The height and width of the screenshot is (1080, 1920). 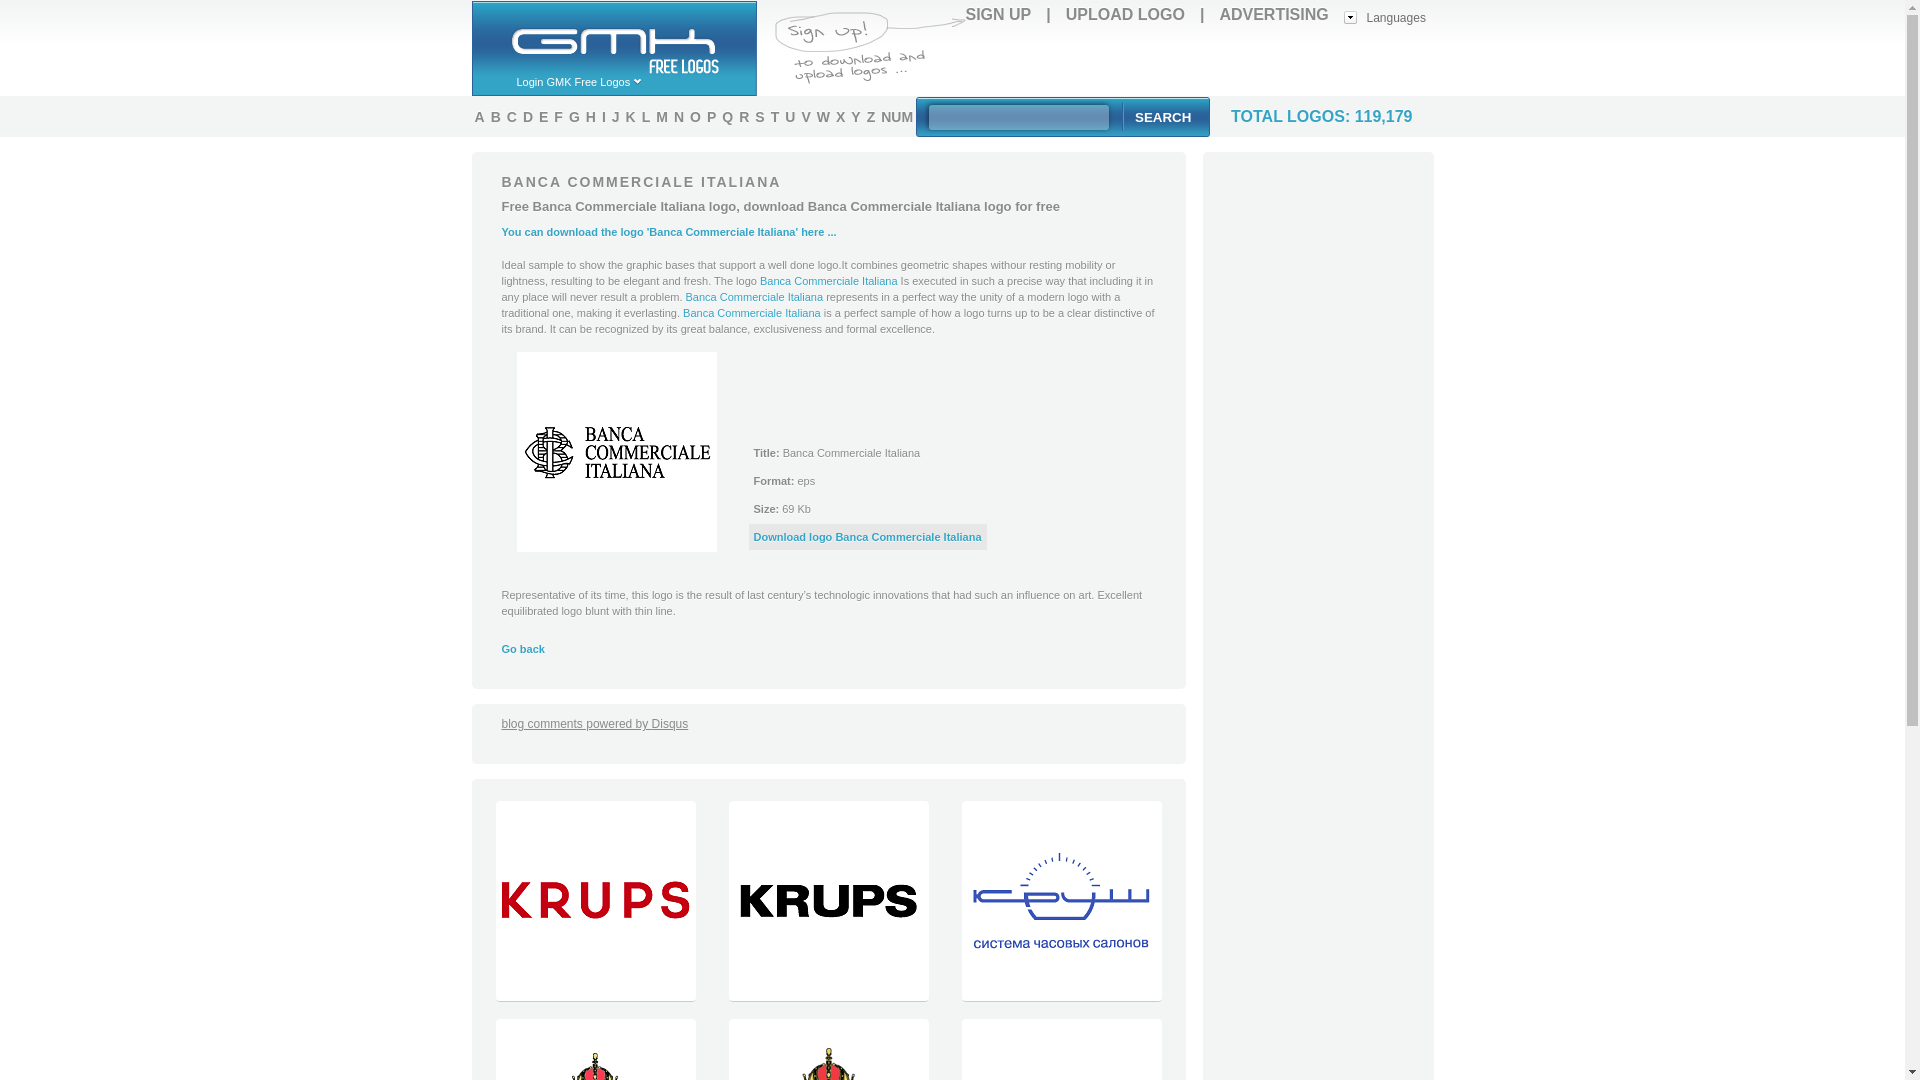 What do you see at coordinates (1385, 16) in the screenshot?
I see `Languages` at bounding box center [1385, 16].